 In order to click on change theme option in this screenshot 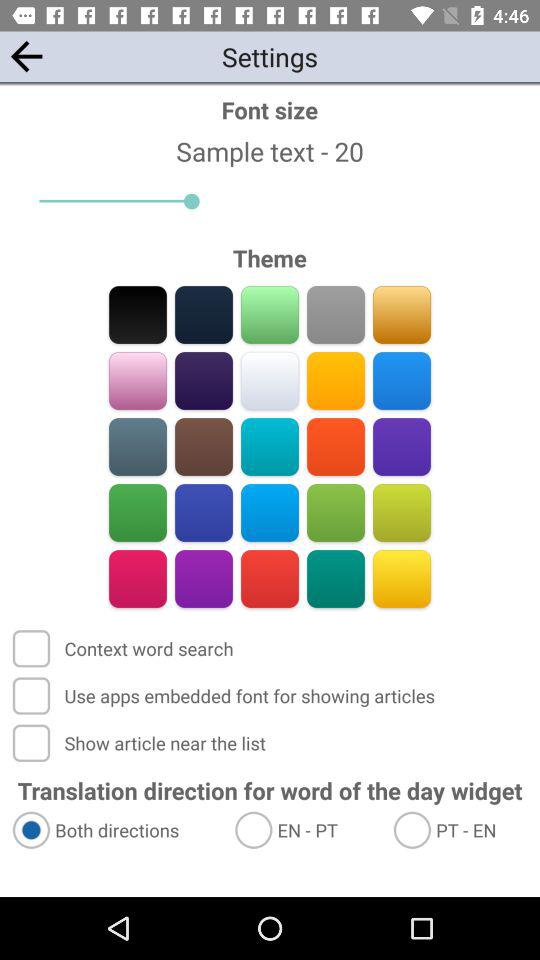, I will do `click(204, 380)`.